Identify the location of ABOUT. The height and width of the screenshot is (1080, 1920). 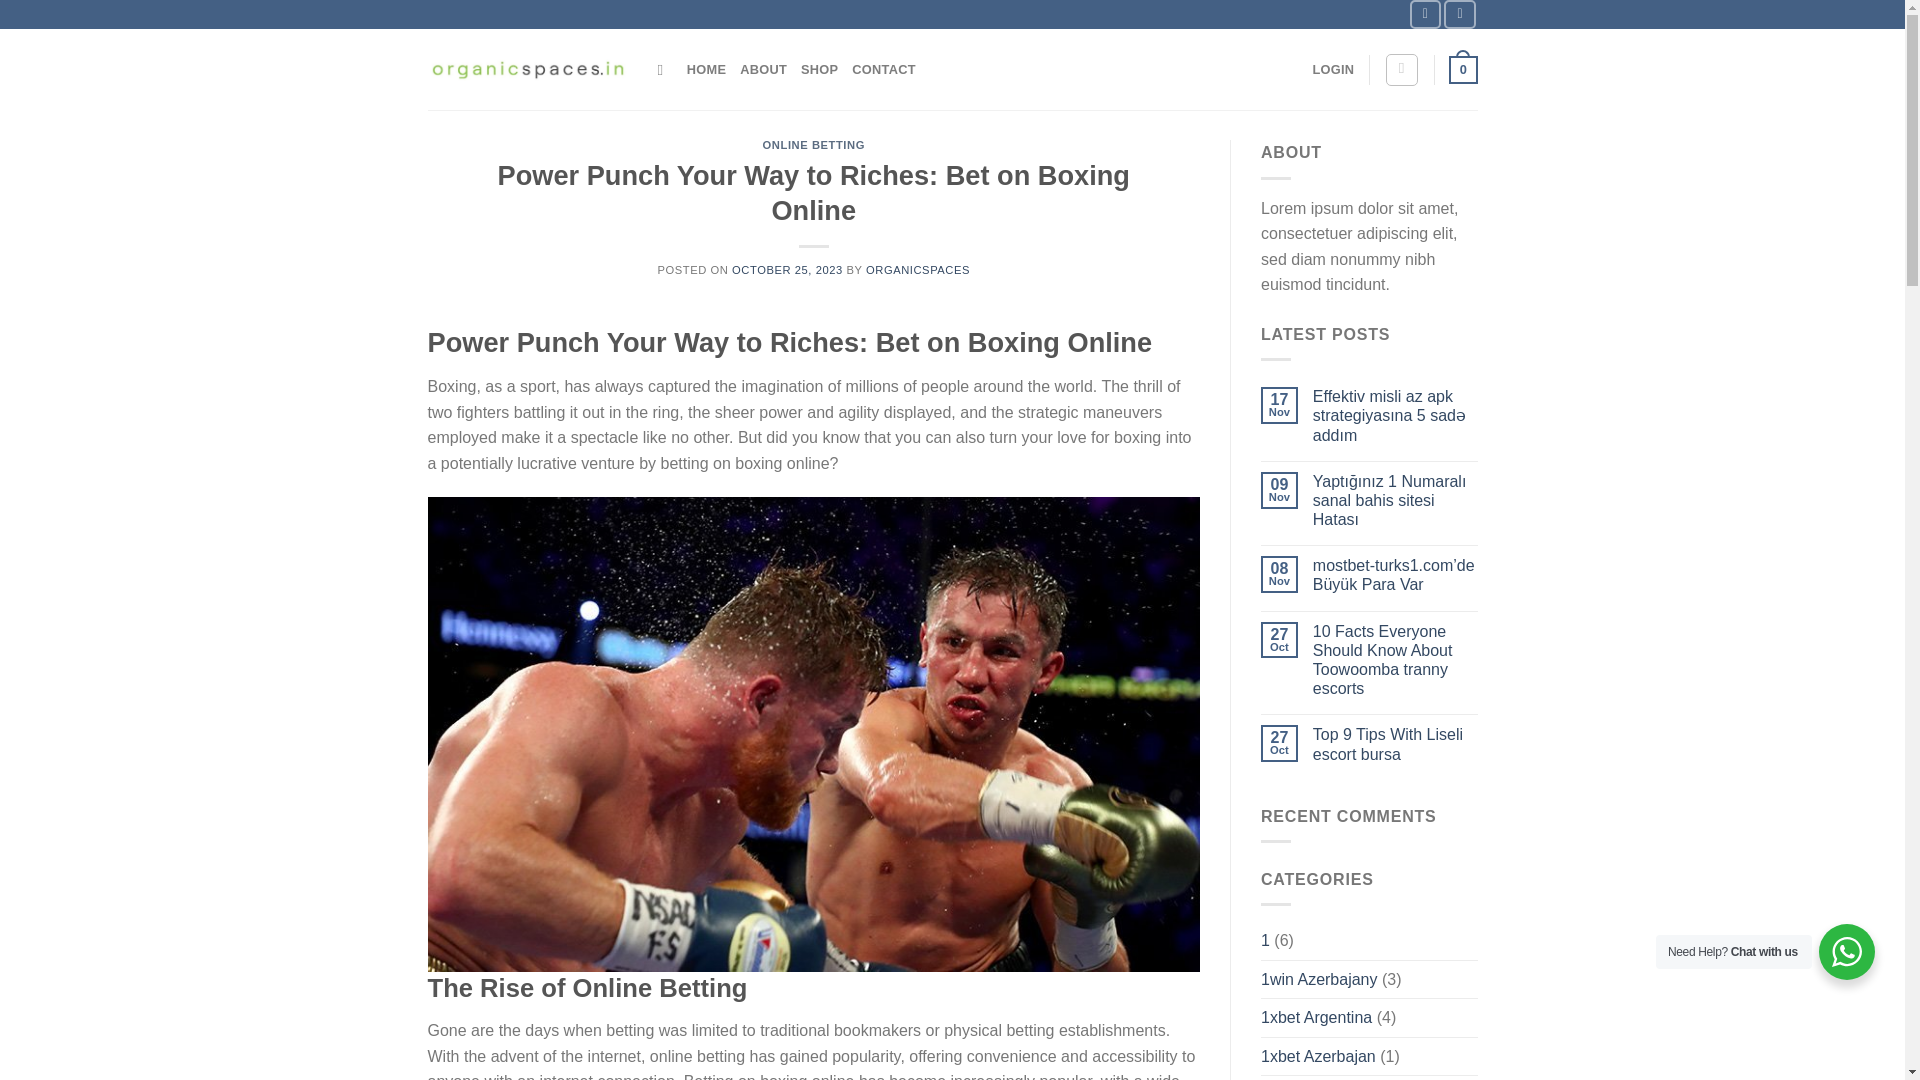
(763, 69).